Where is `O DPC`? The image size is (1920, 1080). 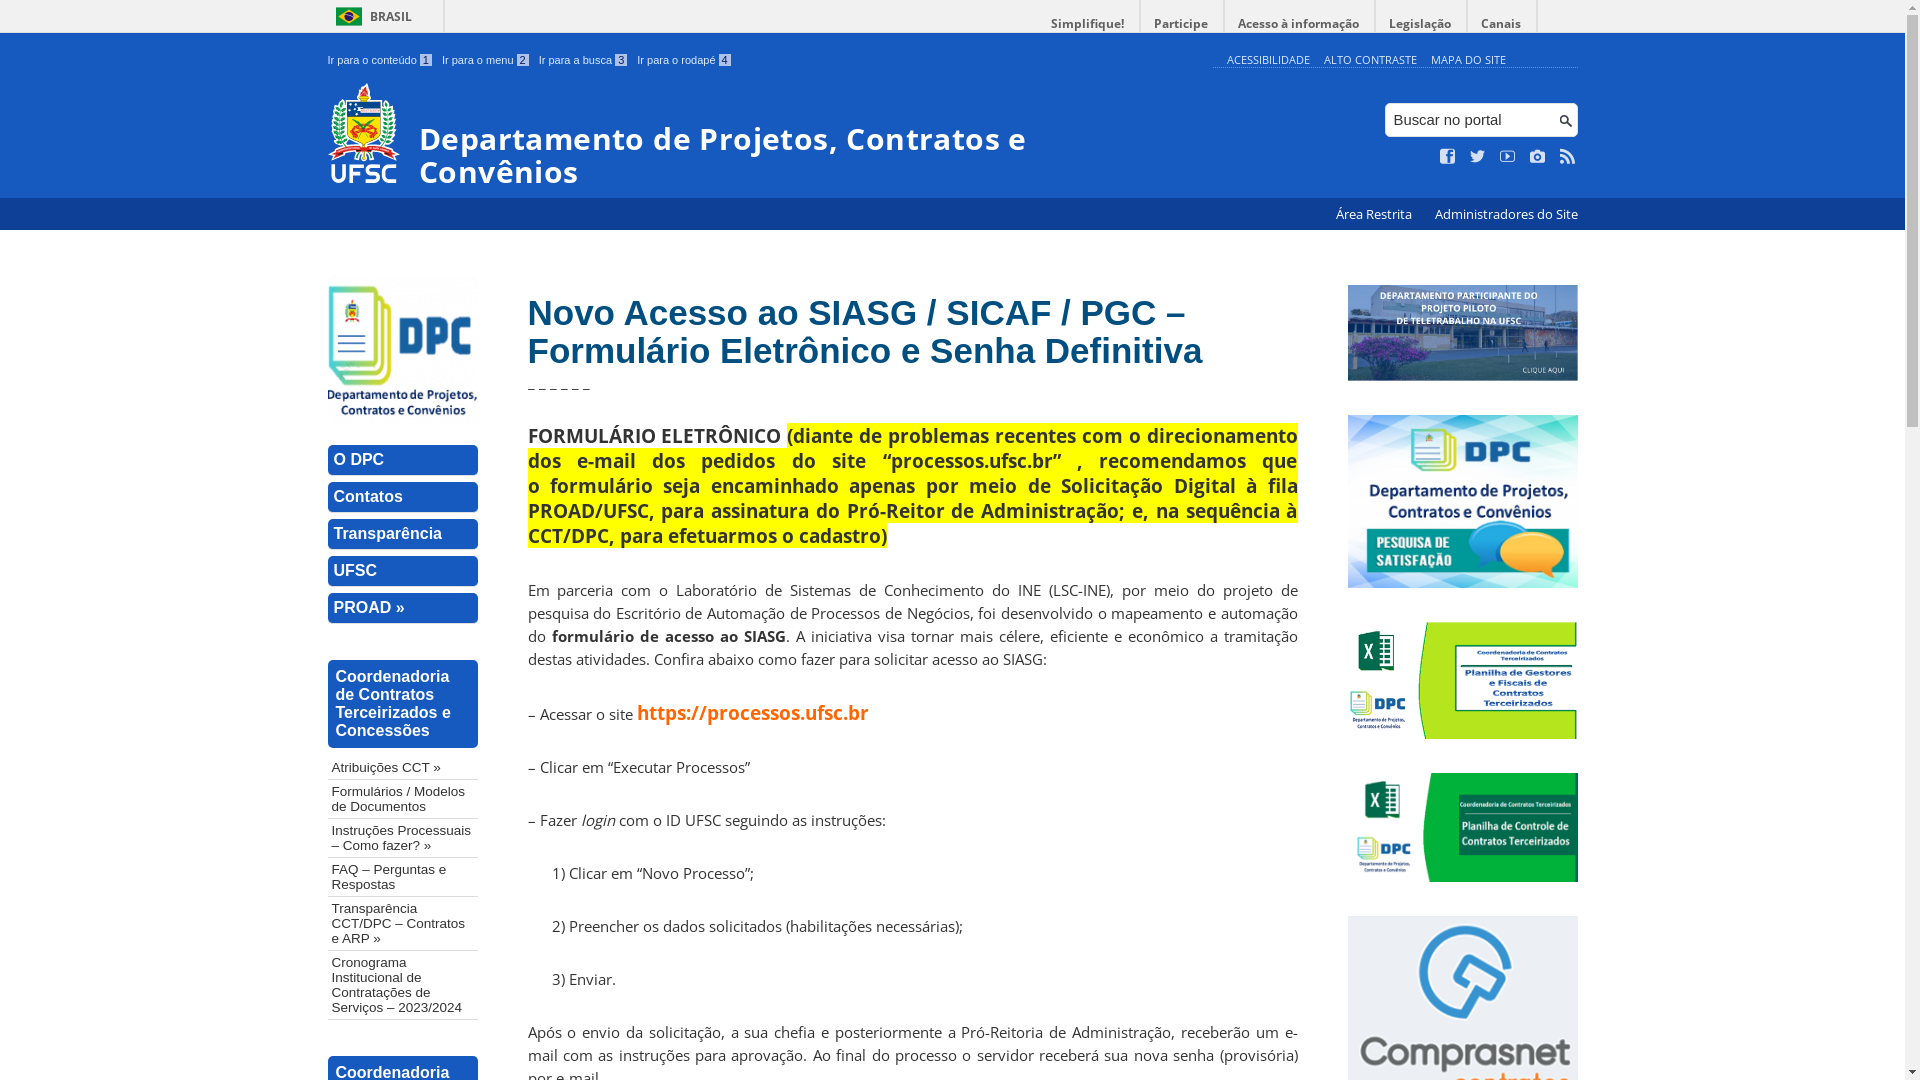
O DPC is located at coordinates (403, 460).